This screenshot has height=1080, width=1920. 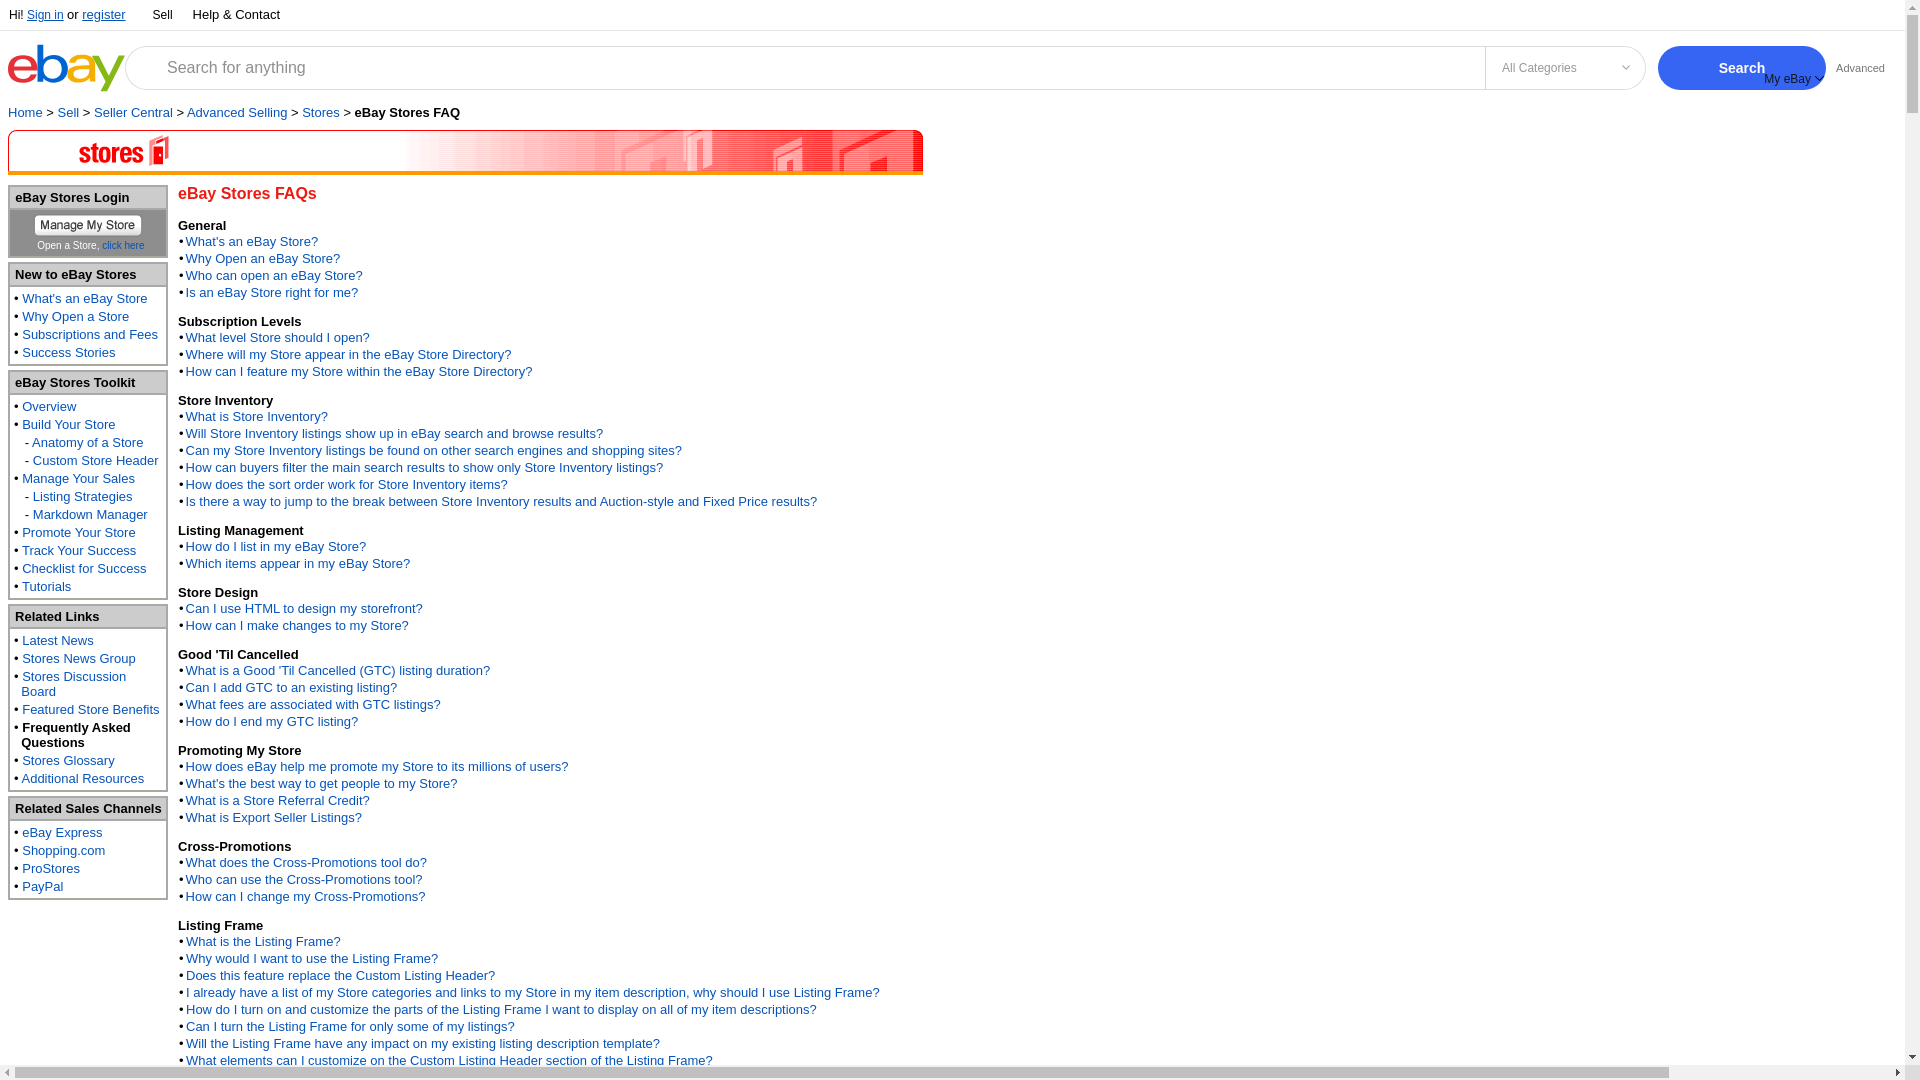 I want to click on Checklist for Success, so click(x=83, y=568).